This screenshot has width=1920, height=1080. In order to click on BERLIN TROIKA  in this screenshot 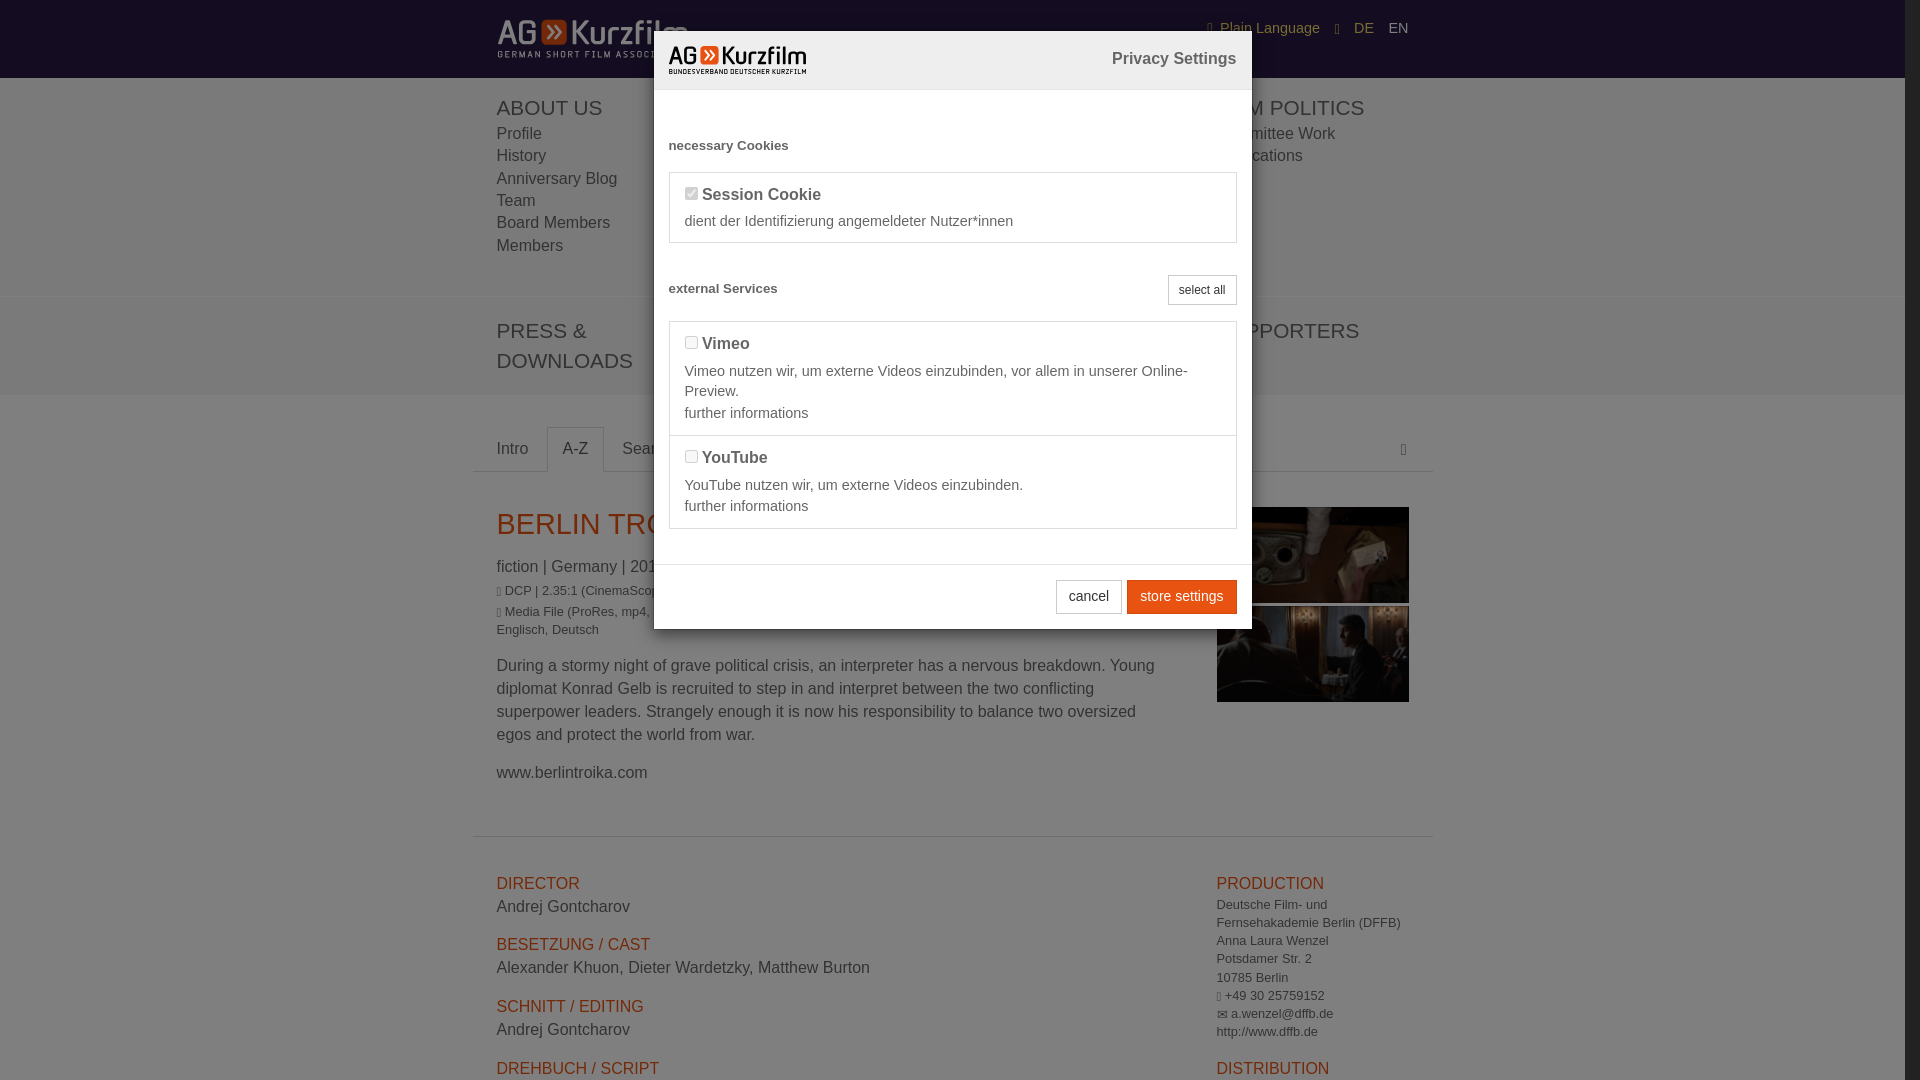, I will do `click(1311, 556)`.